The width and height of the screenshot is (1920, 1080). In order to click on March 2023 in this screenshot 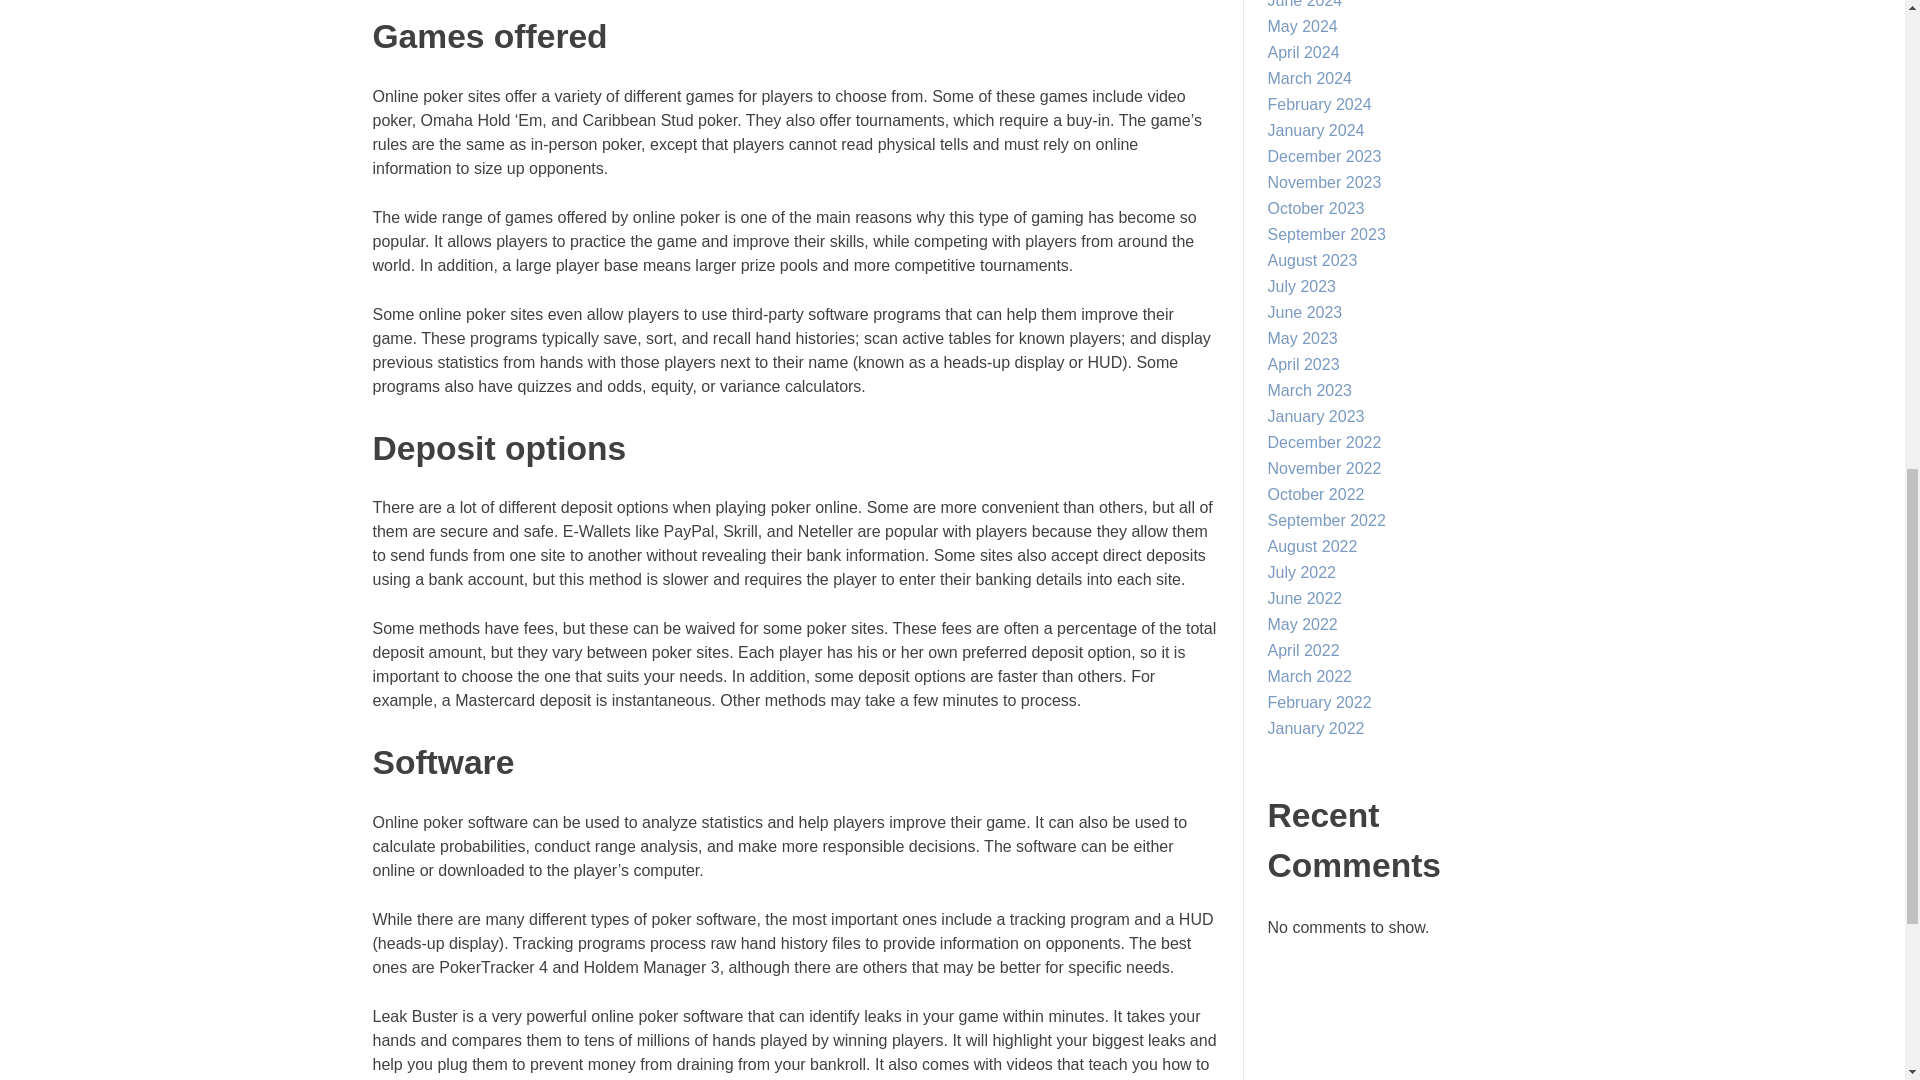, I will do `click(1310, 390)`.